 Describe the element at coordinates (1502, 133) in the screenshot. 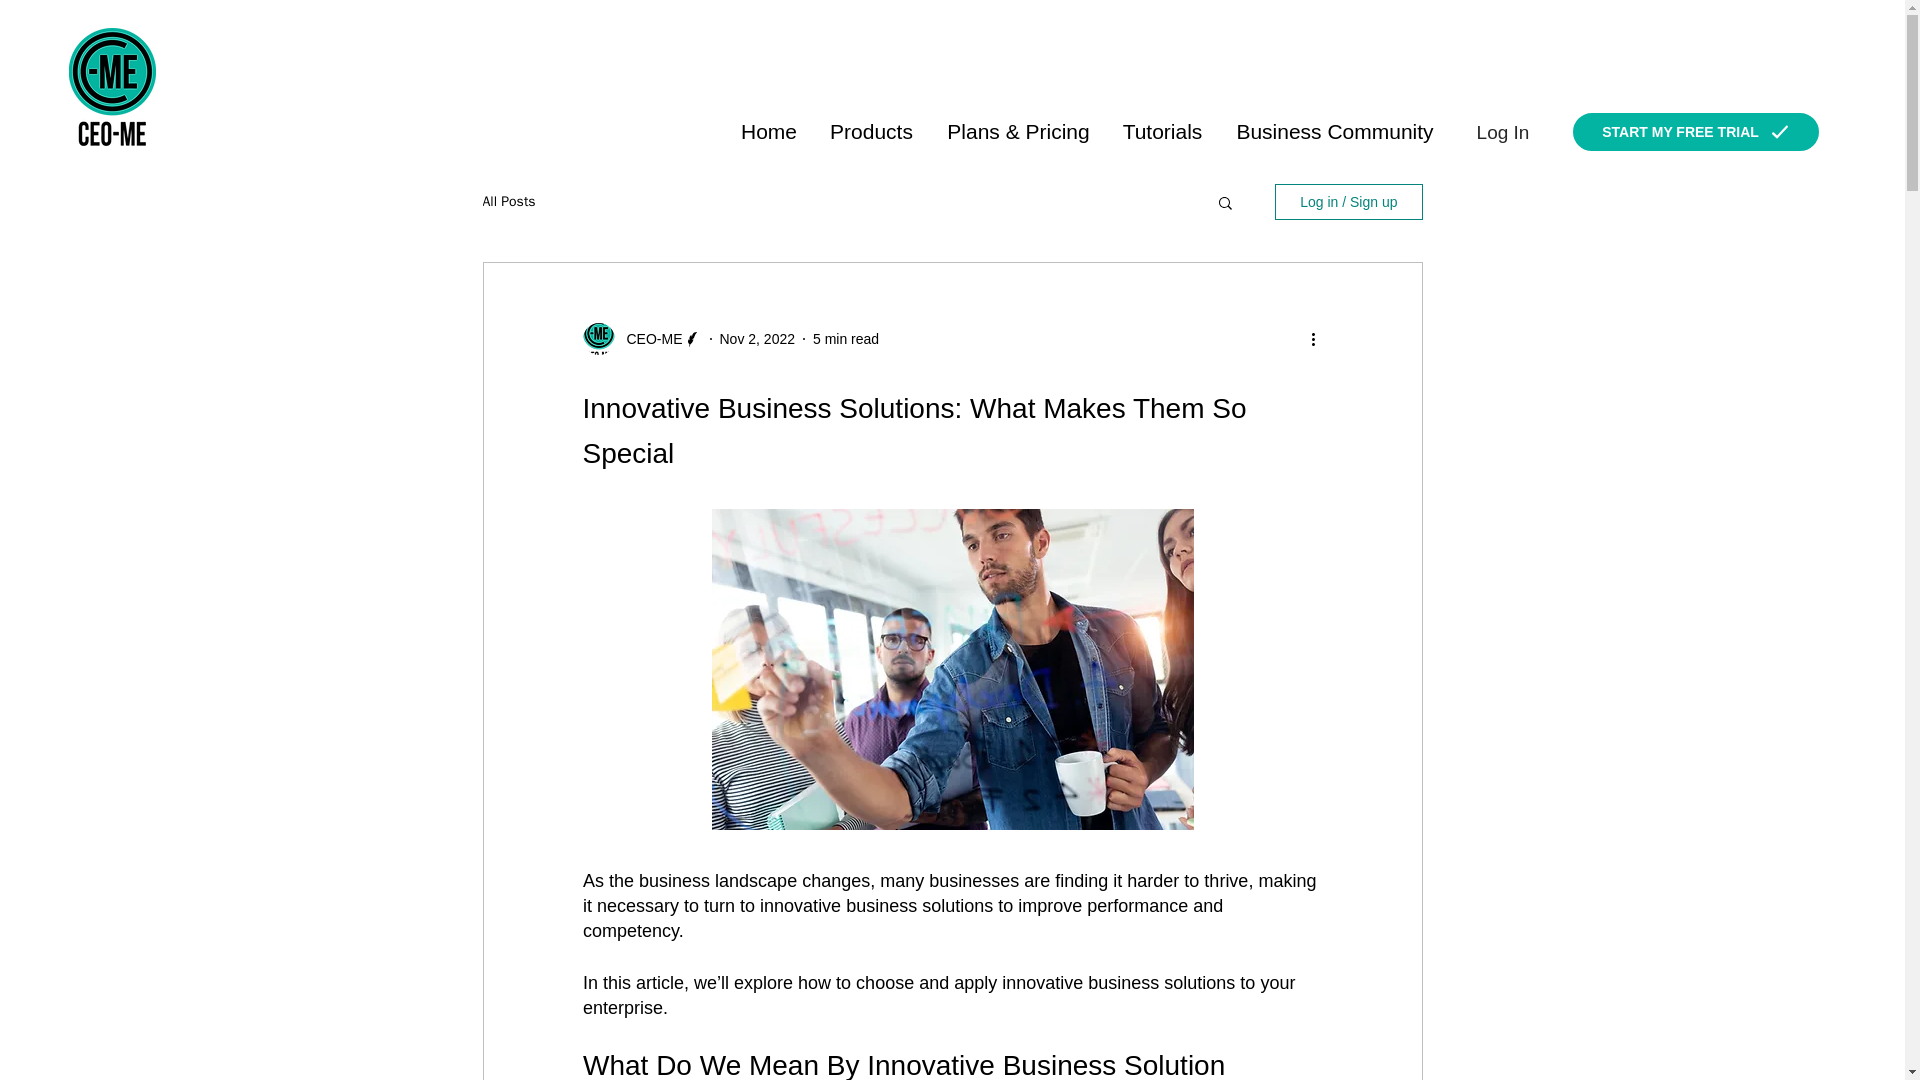

I see `Log In` at that location.